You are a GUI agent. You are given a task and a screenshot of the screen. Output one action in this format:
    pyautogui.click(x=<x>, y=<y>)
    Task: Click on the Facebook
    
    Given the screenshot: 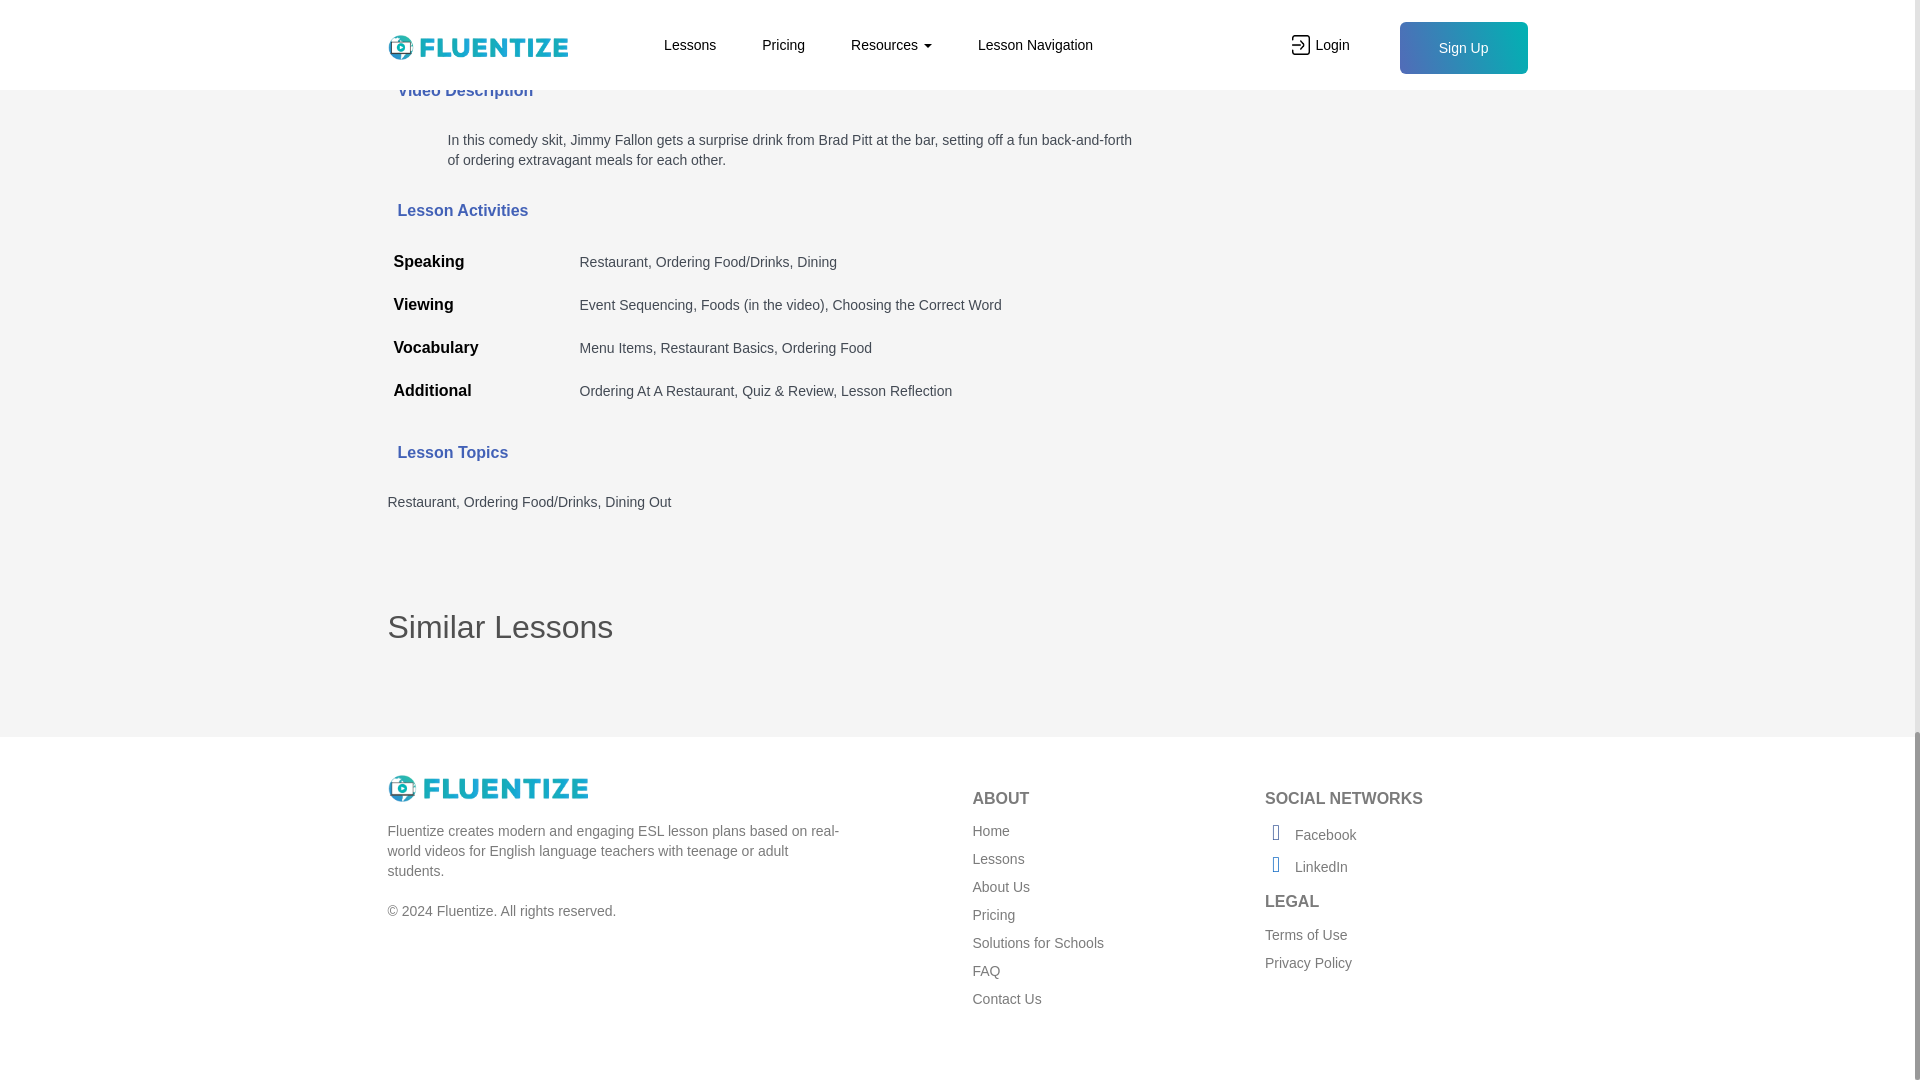 What is the action you would take?
    pyautogui.click(x=1310, y=835)
    